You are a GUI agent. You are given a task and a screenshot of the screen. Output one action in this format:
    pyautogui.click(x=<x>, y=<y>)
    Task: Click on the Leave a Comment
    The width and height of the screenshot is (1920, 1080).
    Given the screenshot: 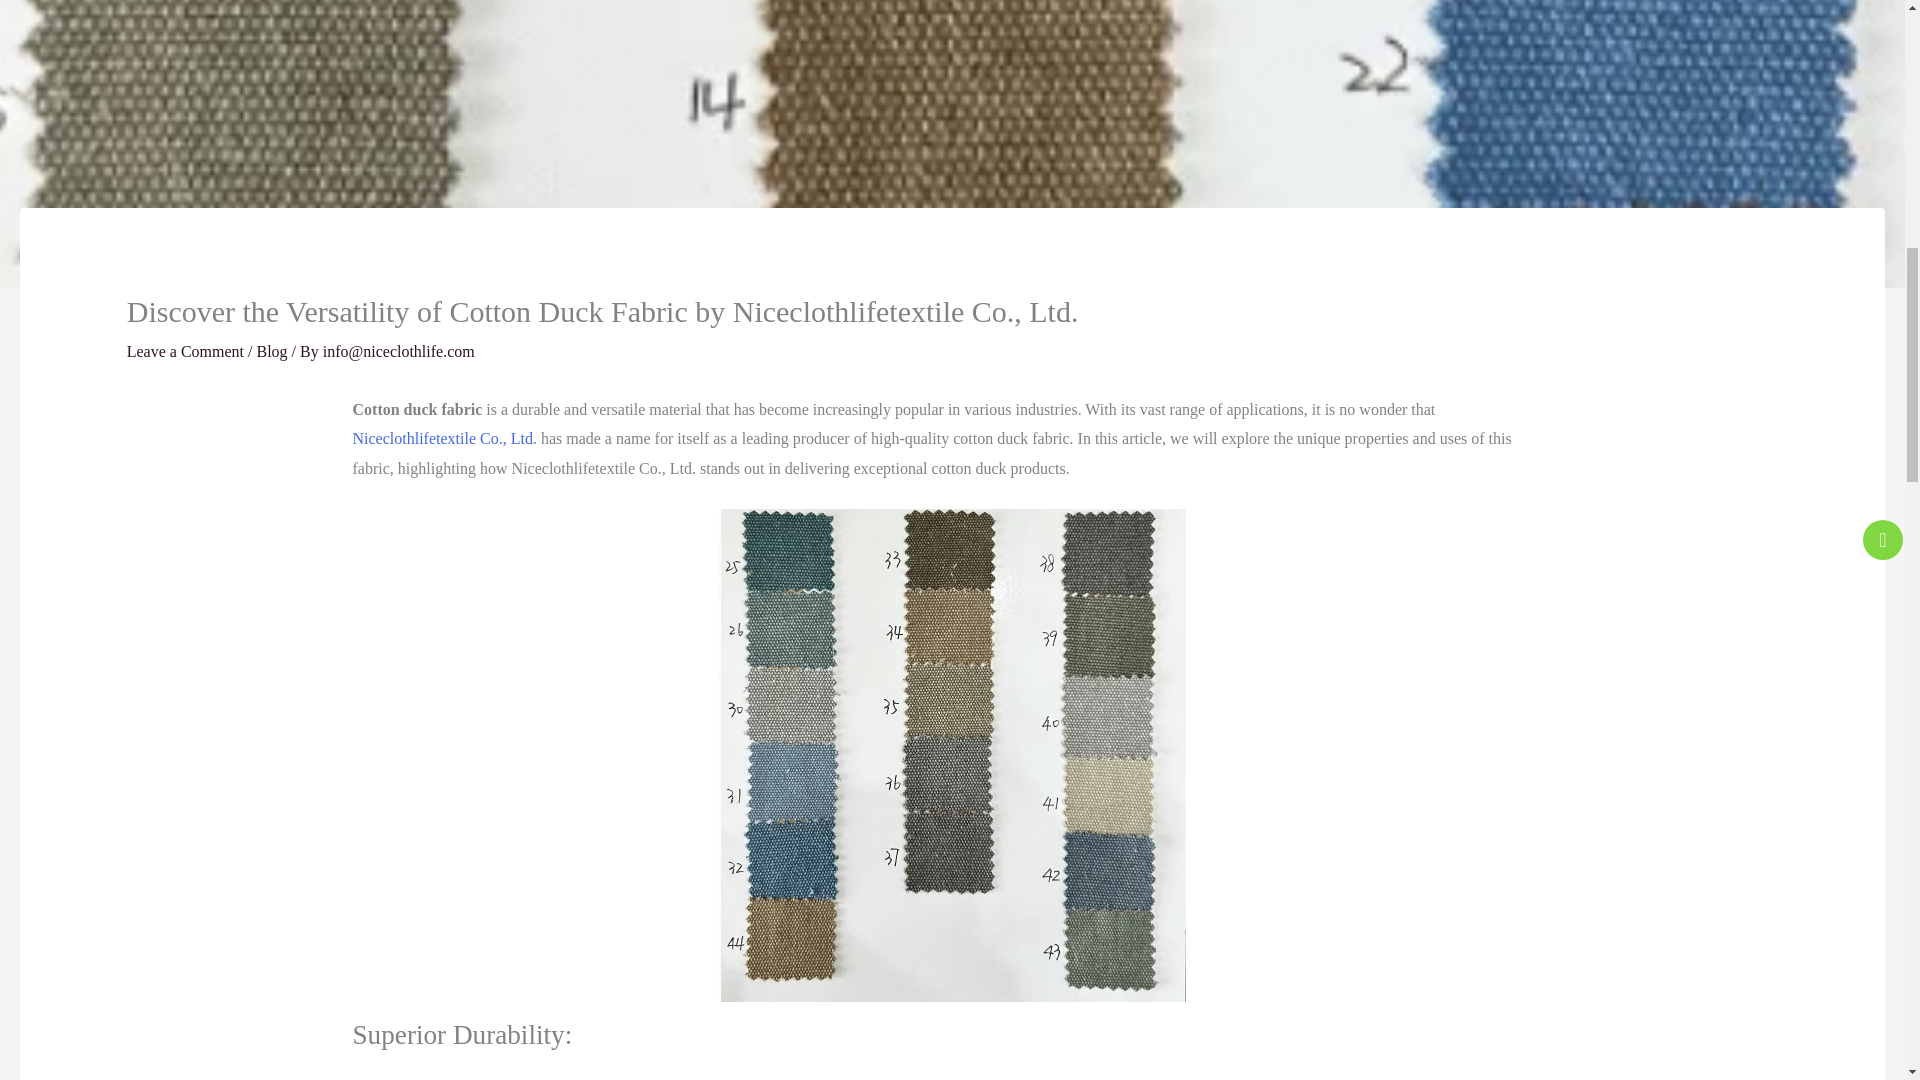 What is the action you would take?
    pyautogui.click(x=184, y=350)
    